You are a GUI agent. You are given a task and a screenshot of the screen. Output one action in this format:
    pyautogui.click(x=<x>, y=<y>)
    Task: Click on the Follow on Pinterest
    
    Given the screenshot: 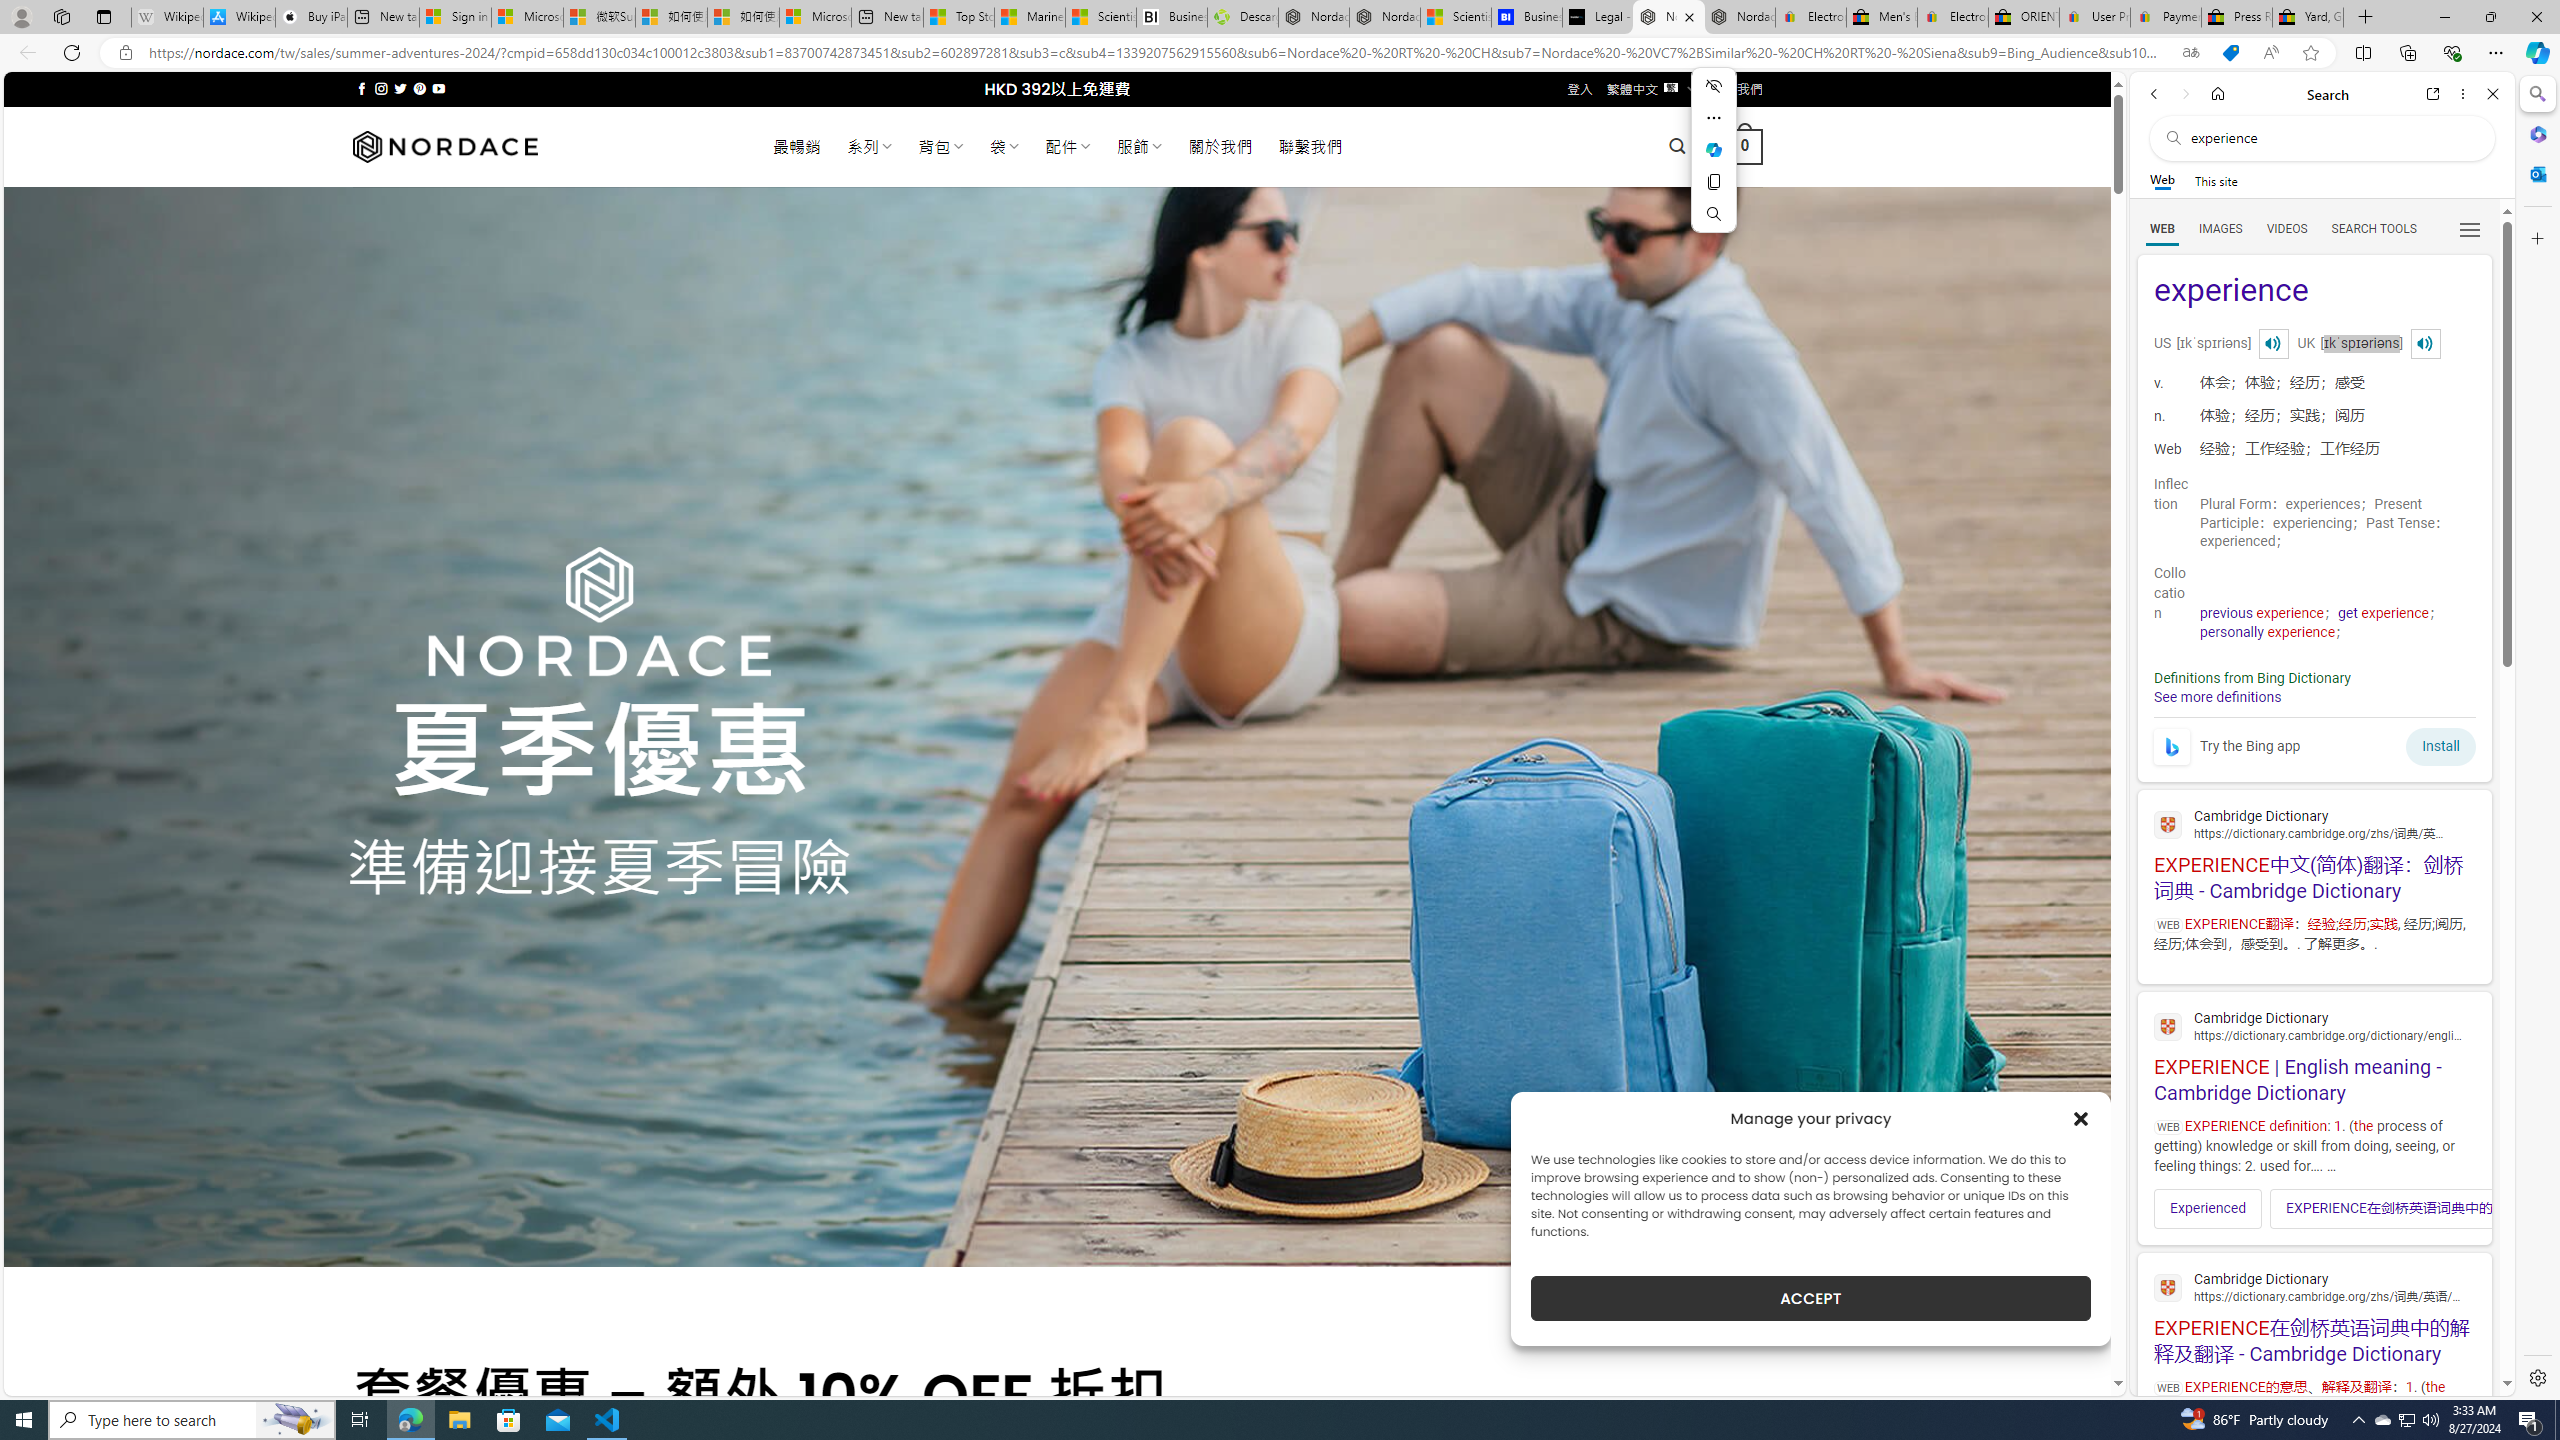 What is the action you would take?
    pyautogui.click(x=418, y=88)
    